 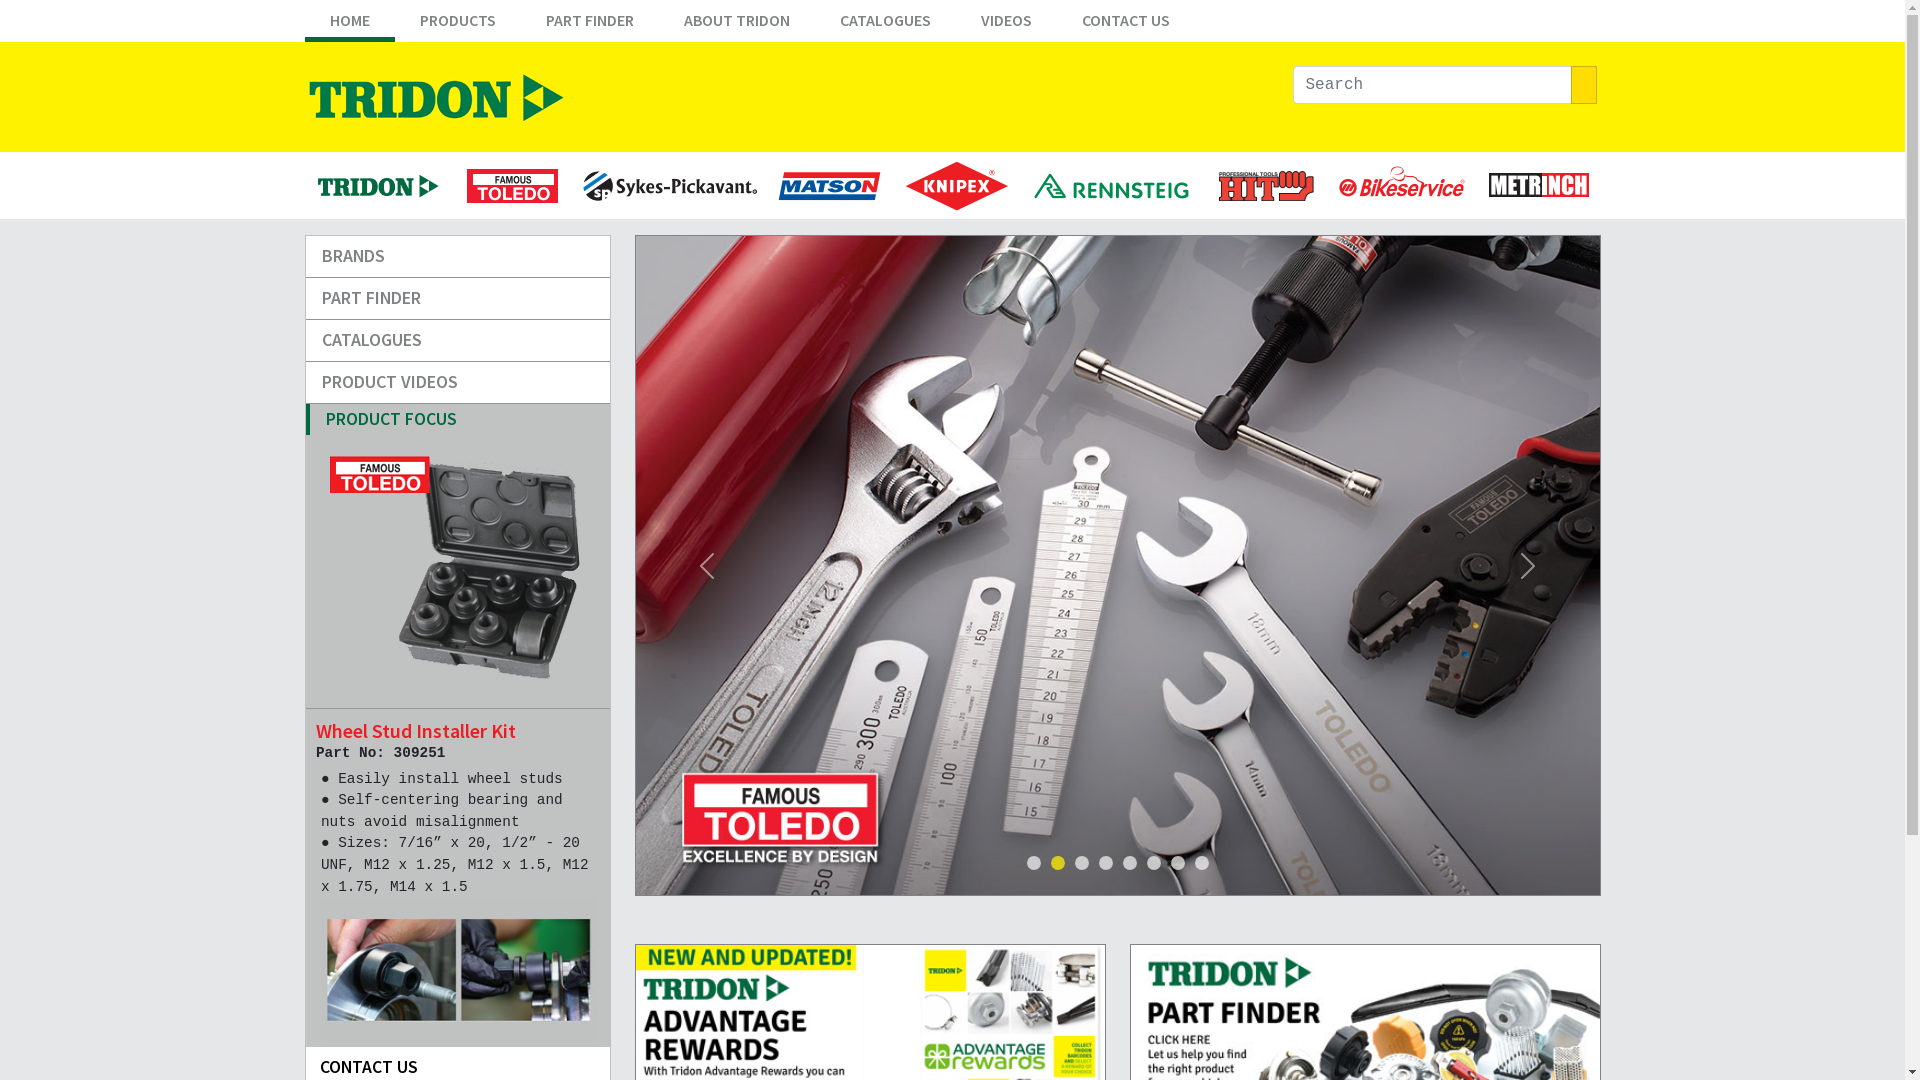 I want to click on VIDEOS, so click(x=1006, y=25).